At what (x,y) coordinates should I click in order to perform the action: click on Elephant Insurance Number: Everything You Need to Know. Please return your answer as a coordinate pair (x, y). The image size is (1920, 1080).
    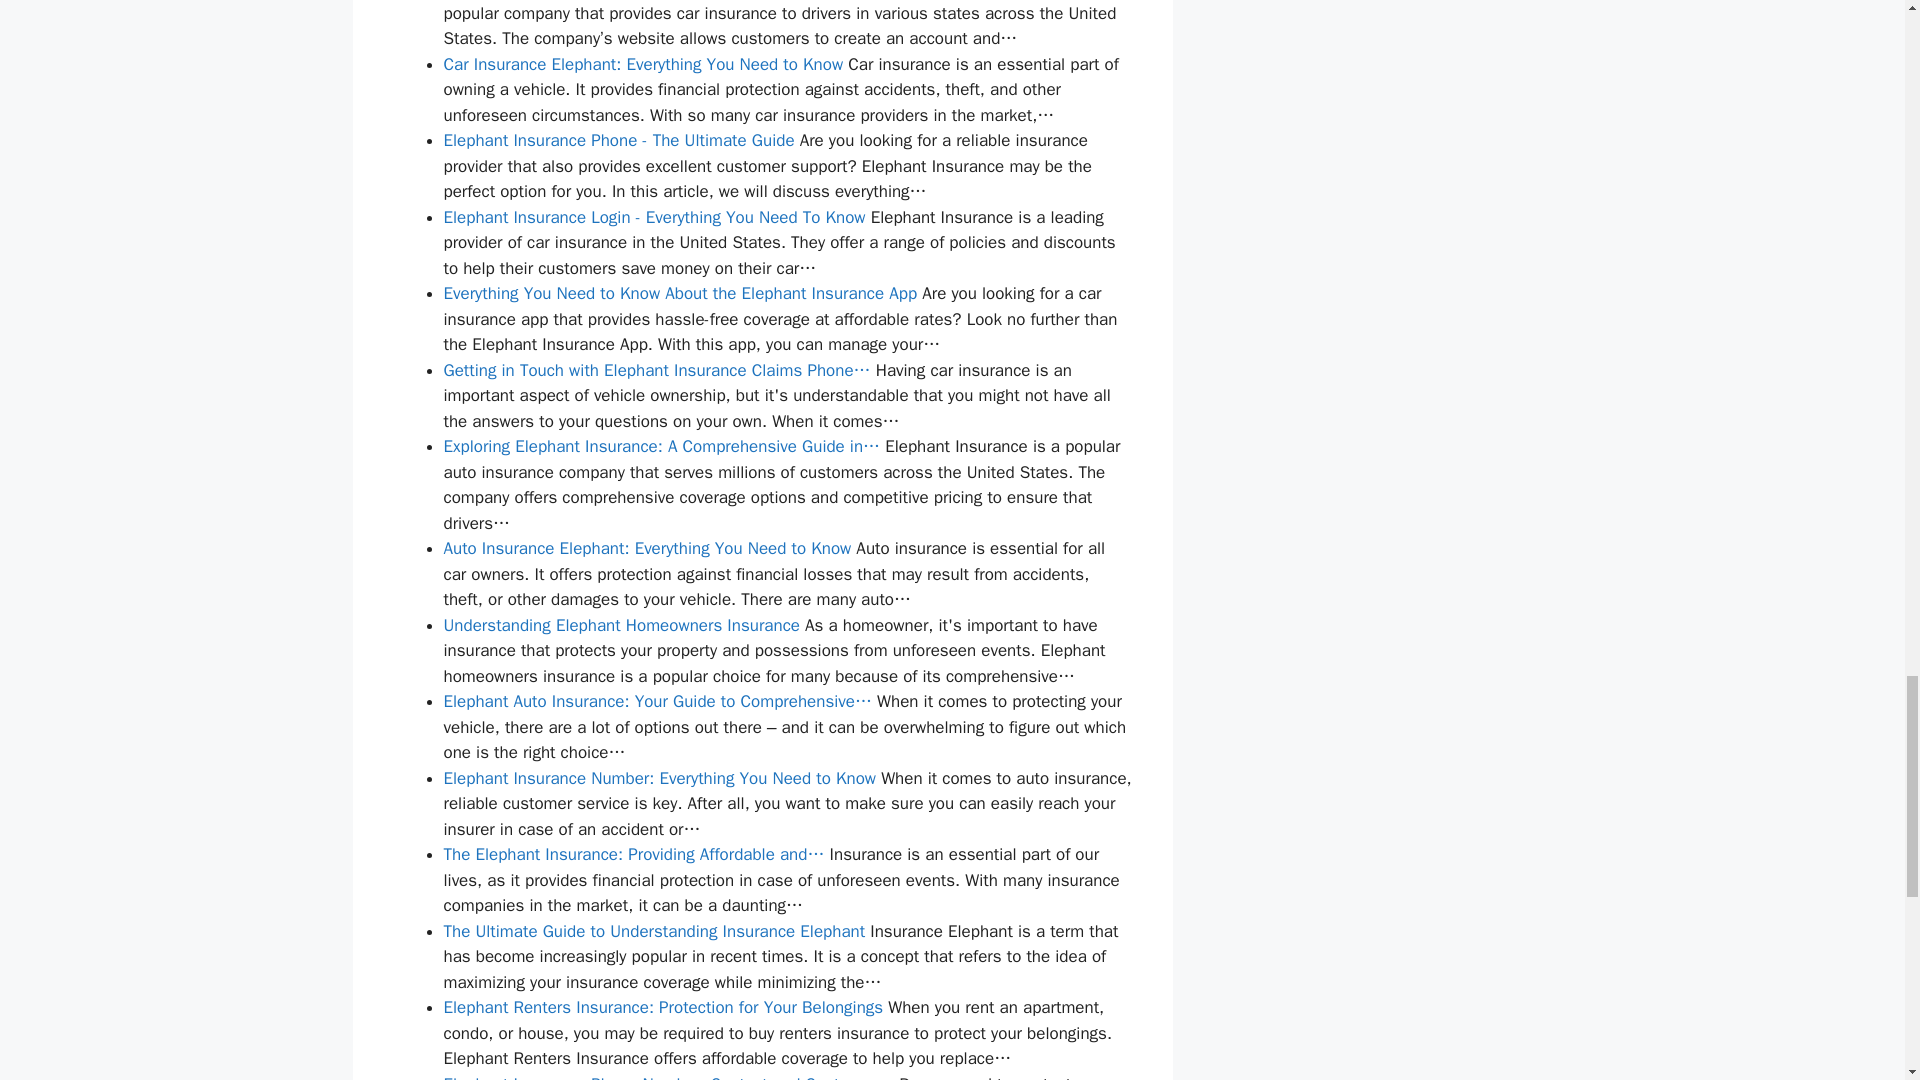
    Looking at the image, I should click on (660, 778).